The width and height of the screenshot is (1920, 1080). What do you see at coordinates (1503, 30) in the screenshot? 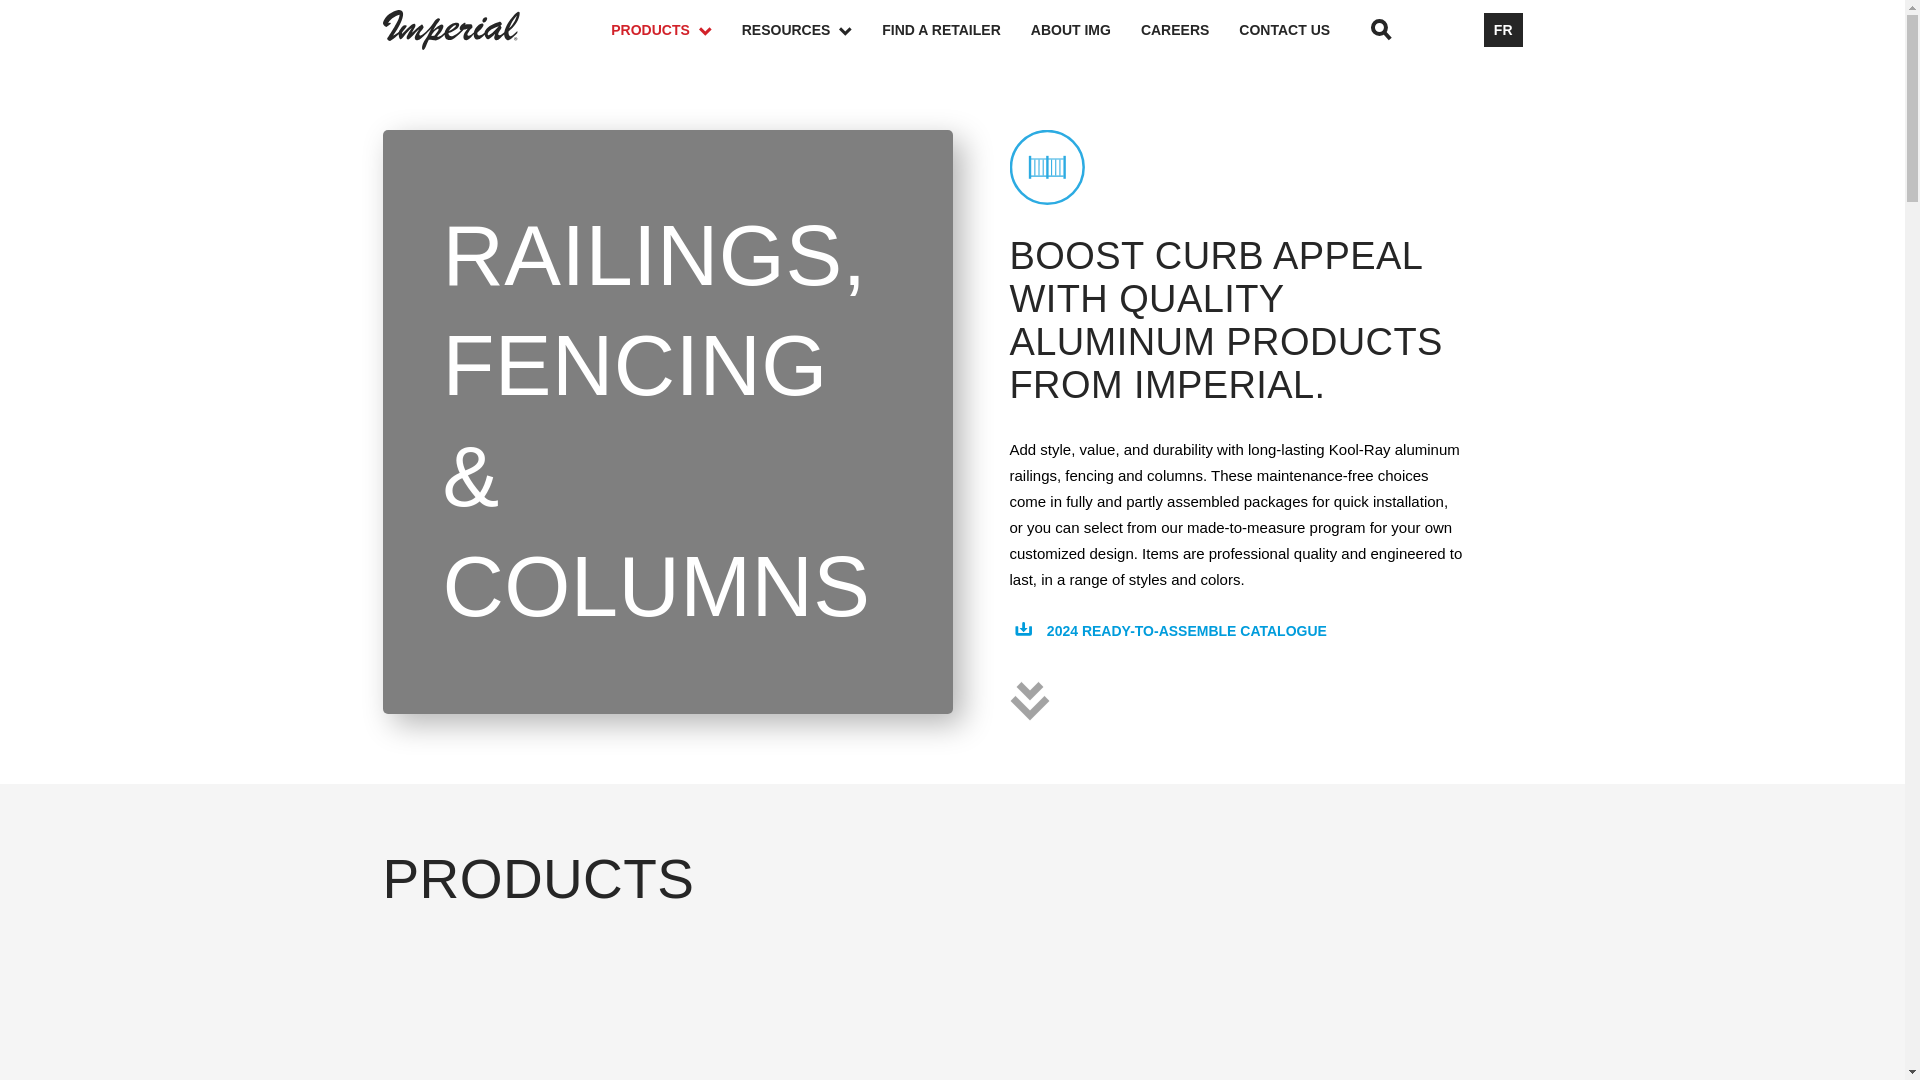
I see `FR` at bounding box center [1503, 30].